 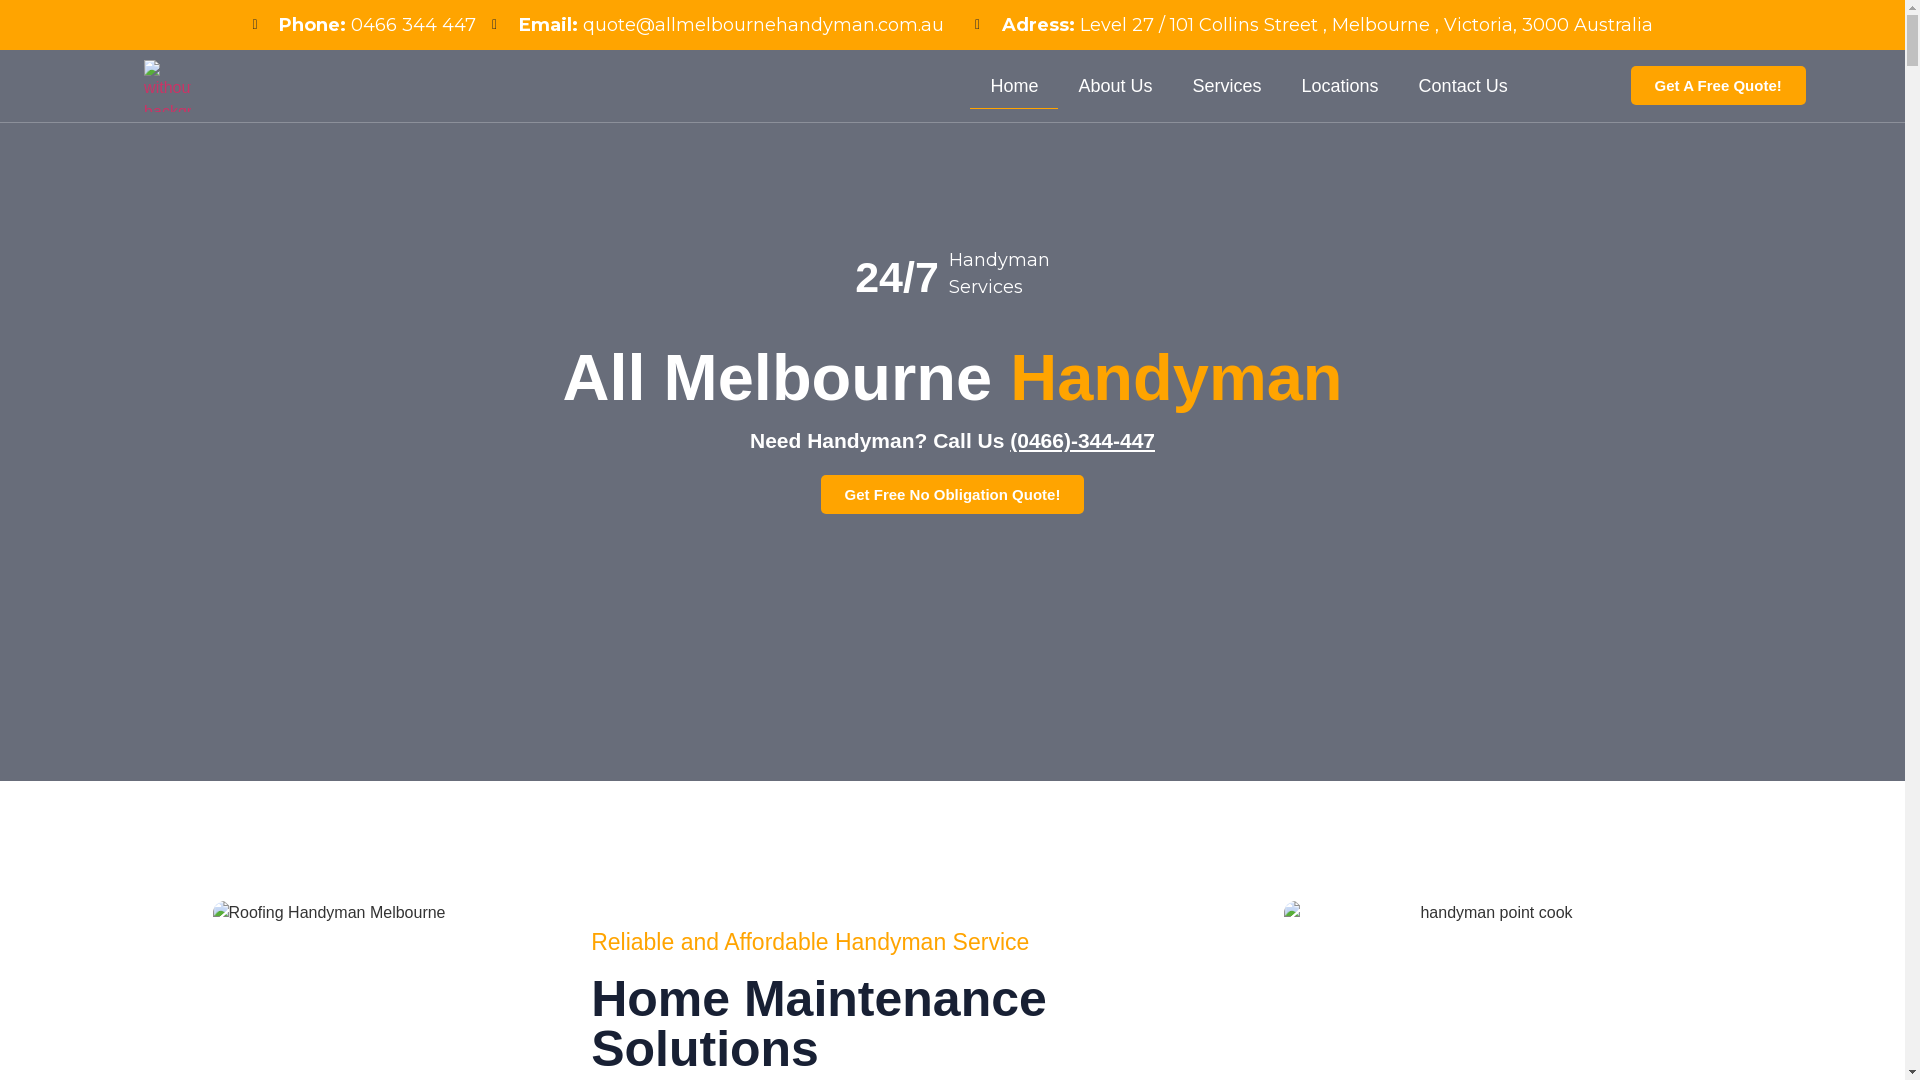 I want to click on Contact Us, so click(x=1464, y=86).